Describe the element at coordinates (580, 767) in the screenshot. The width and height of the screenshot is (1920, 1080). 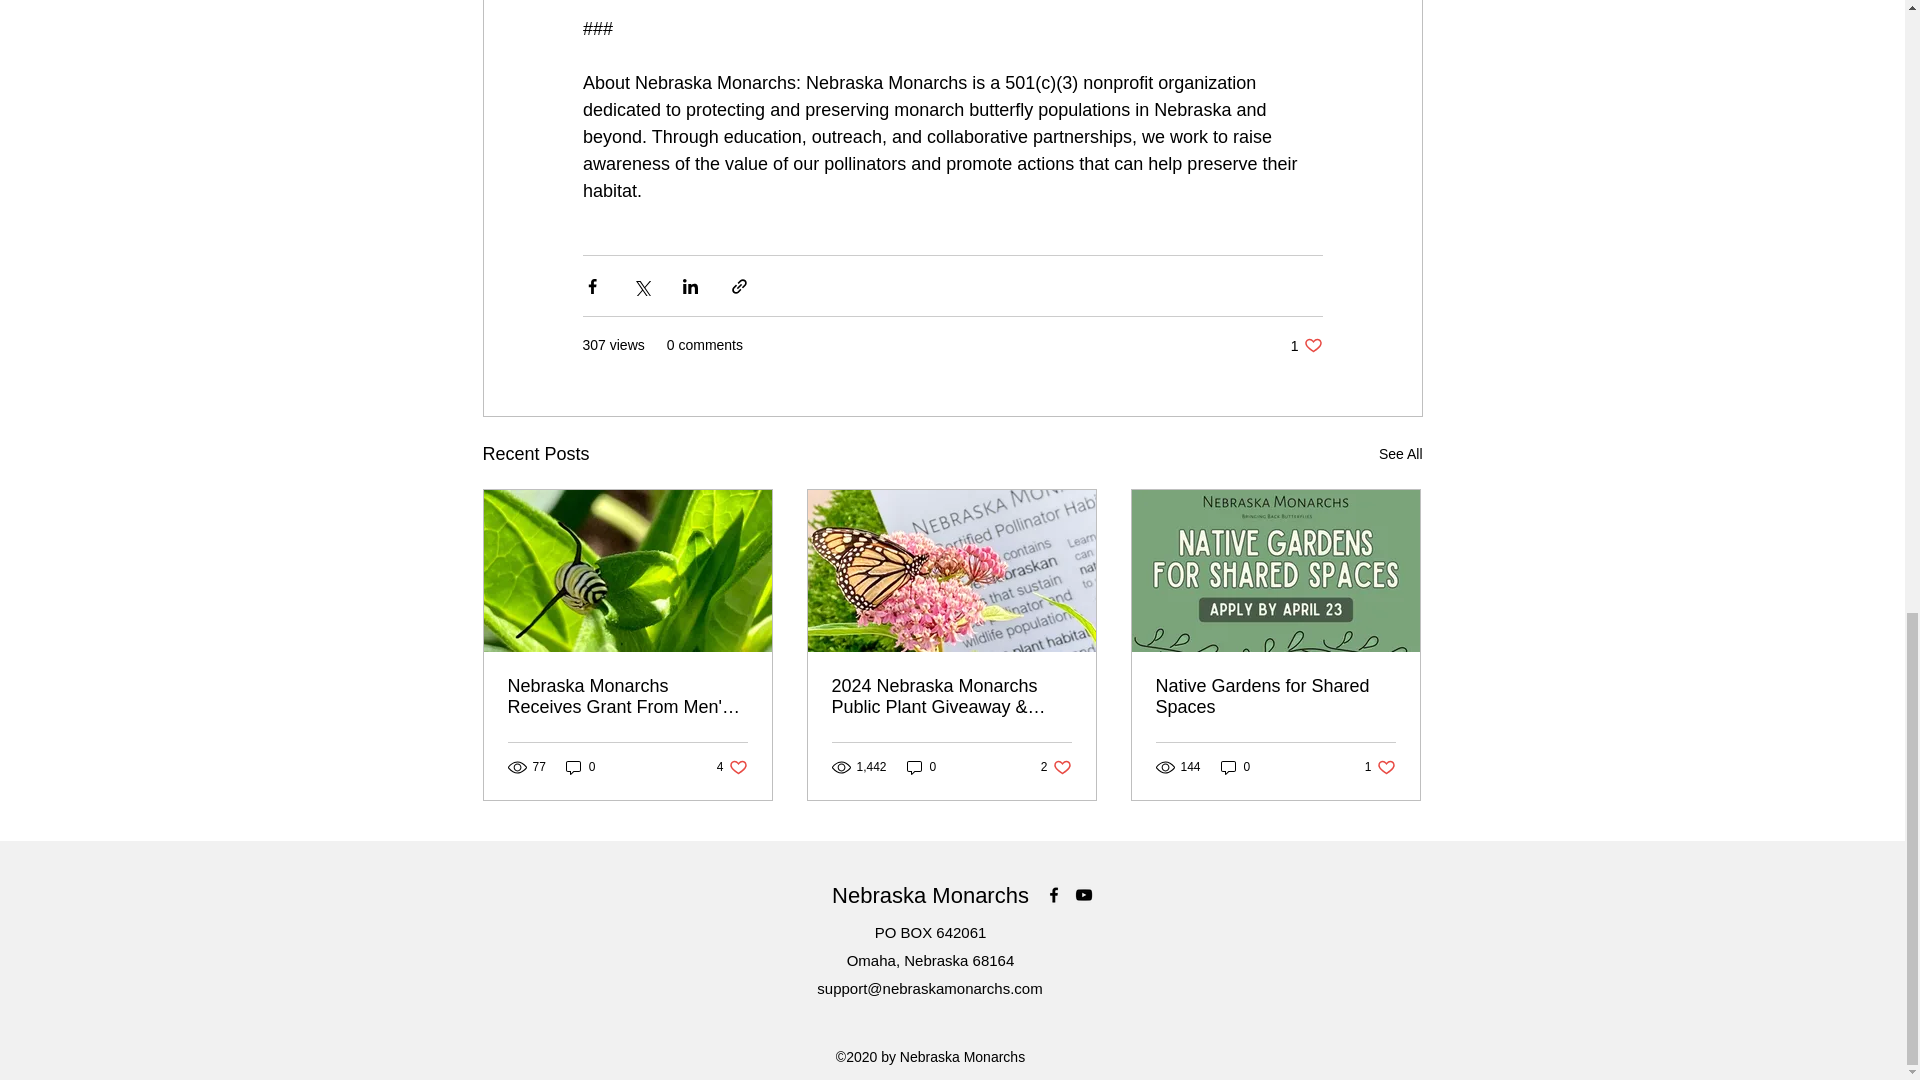
I see `0` at that location.